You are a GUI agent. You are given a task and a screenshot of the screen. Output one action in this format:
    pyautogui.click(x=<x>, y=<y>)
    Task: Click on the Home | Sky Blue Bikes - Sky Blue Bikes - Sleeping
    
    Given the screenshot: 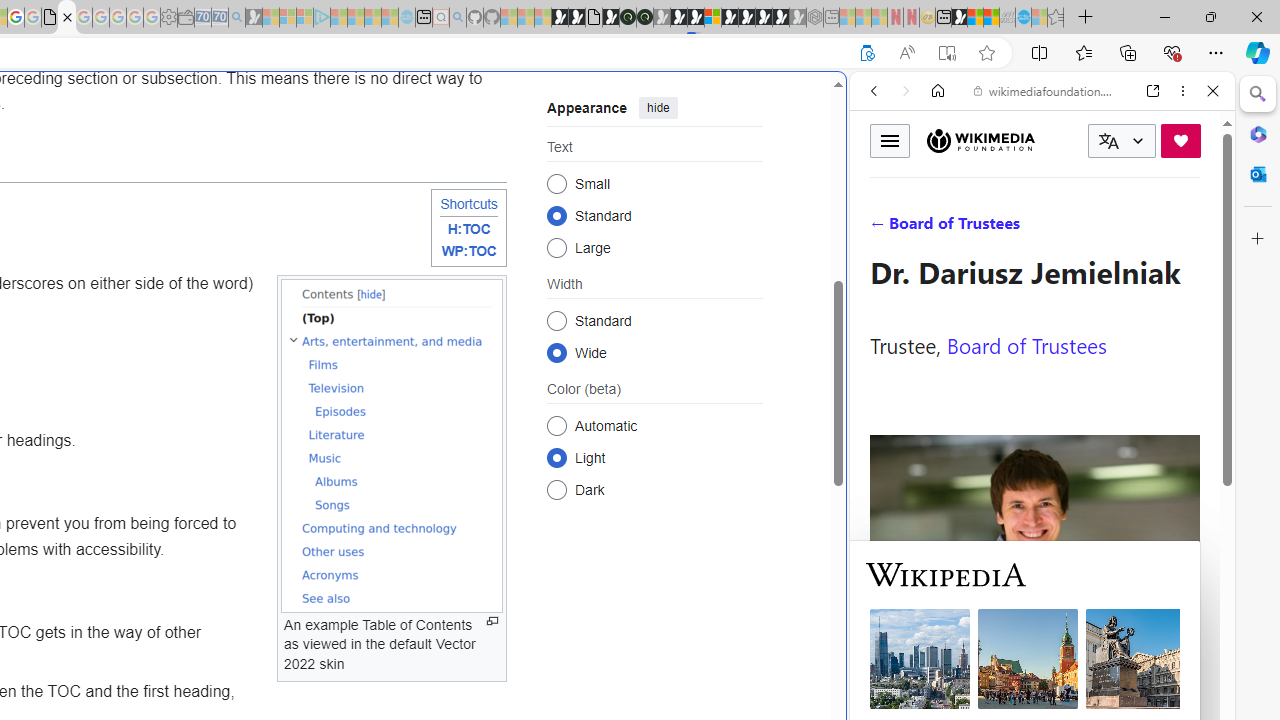 What is the action you would take?
    pyautogui.click(x=406, y=18)
    